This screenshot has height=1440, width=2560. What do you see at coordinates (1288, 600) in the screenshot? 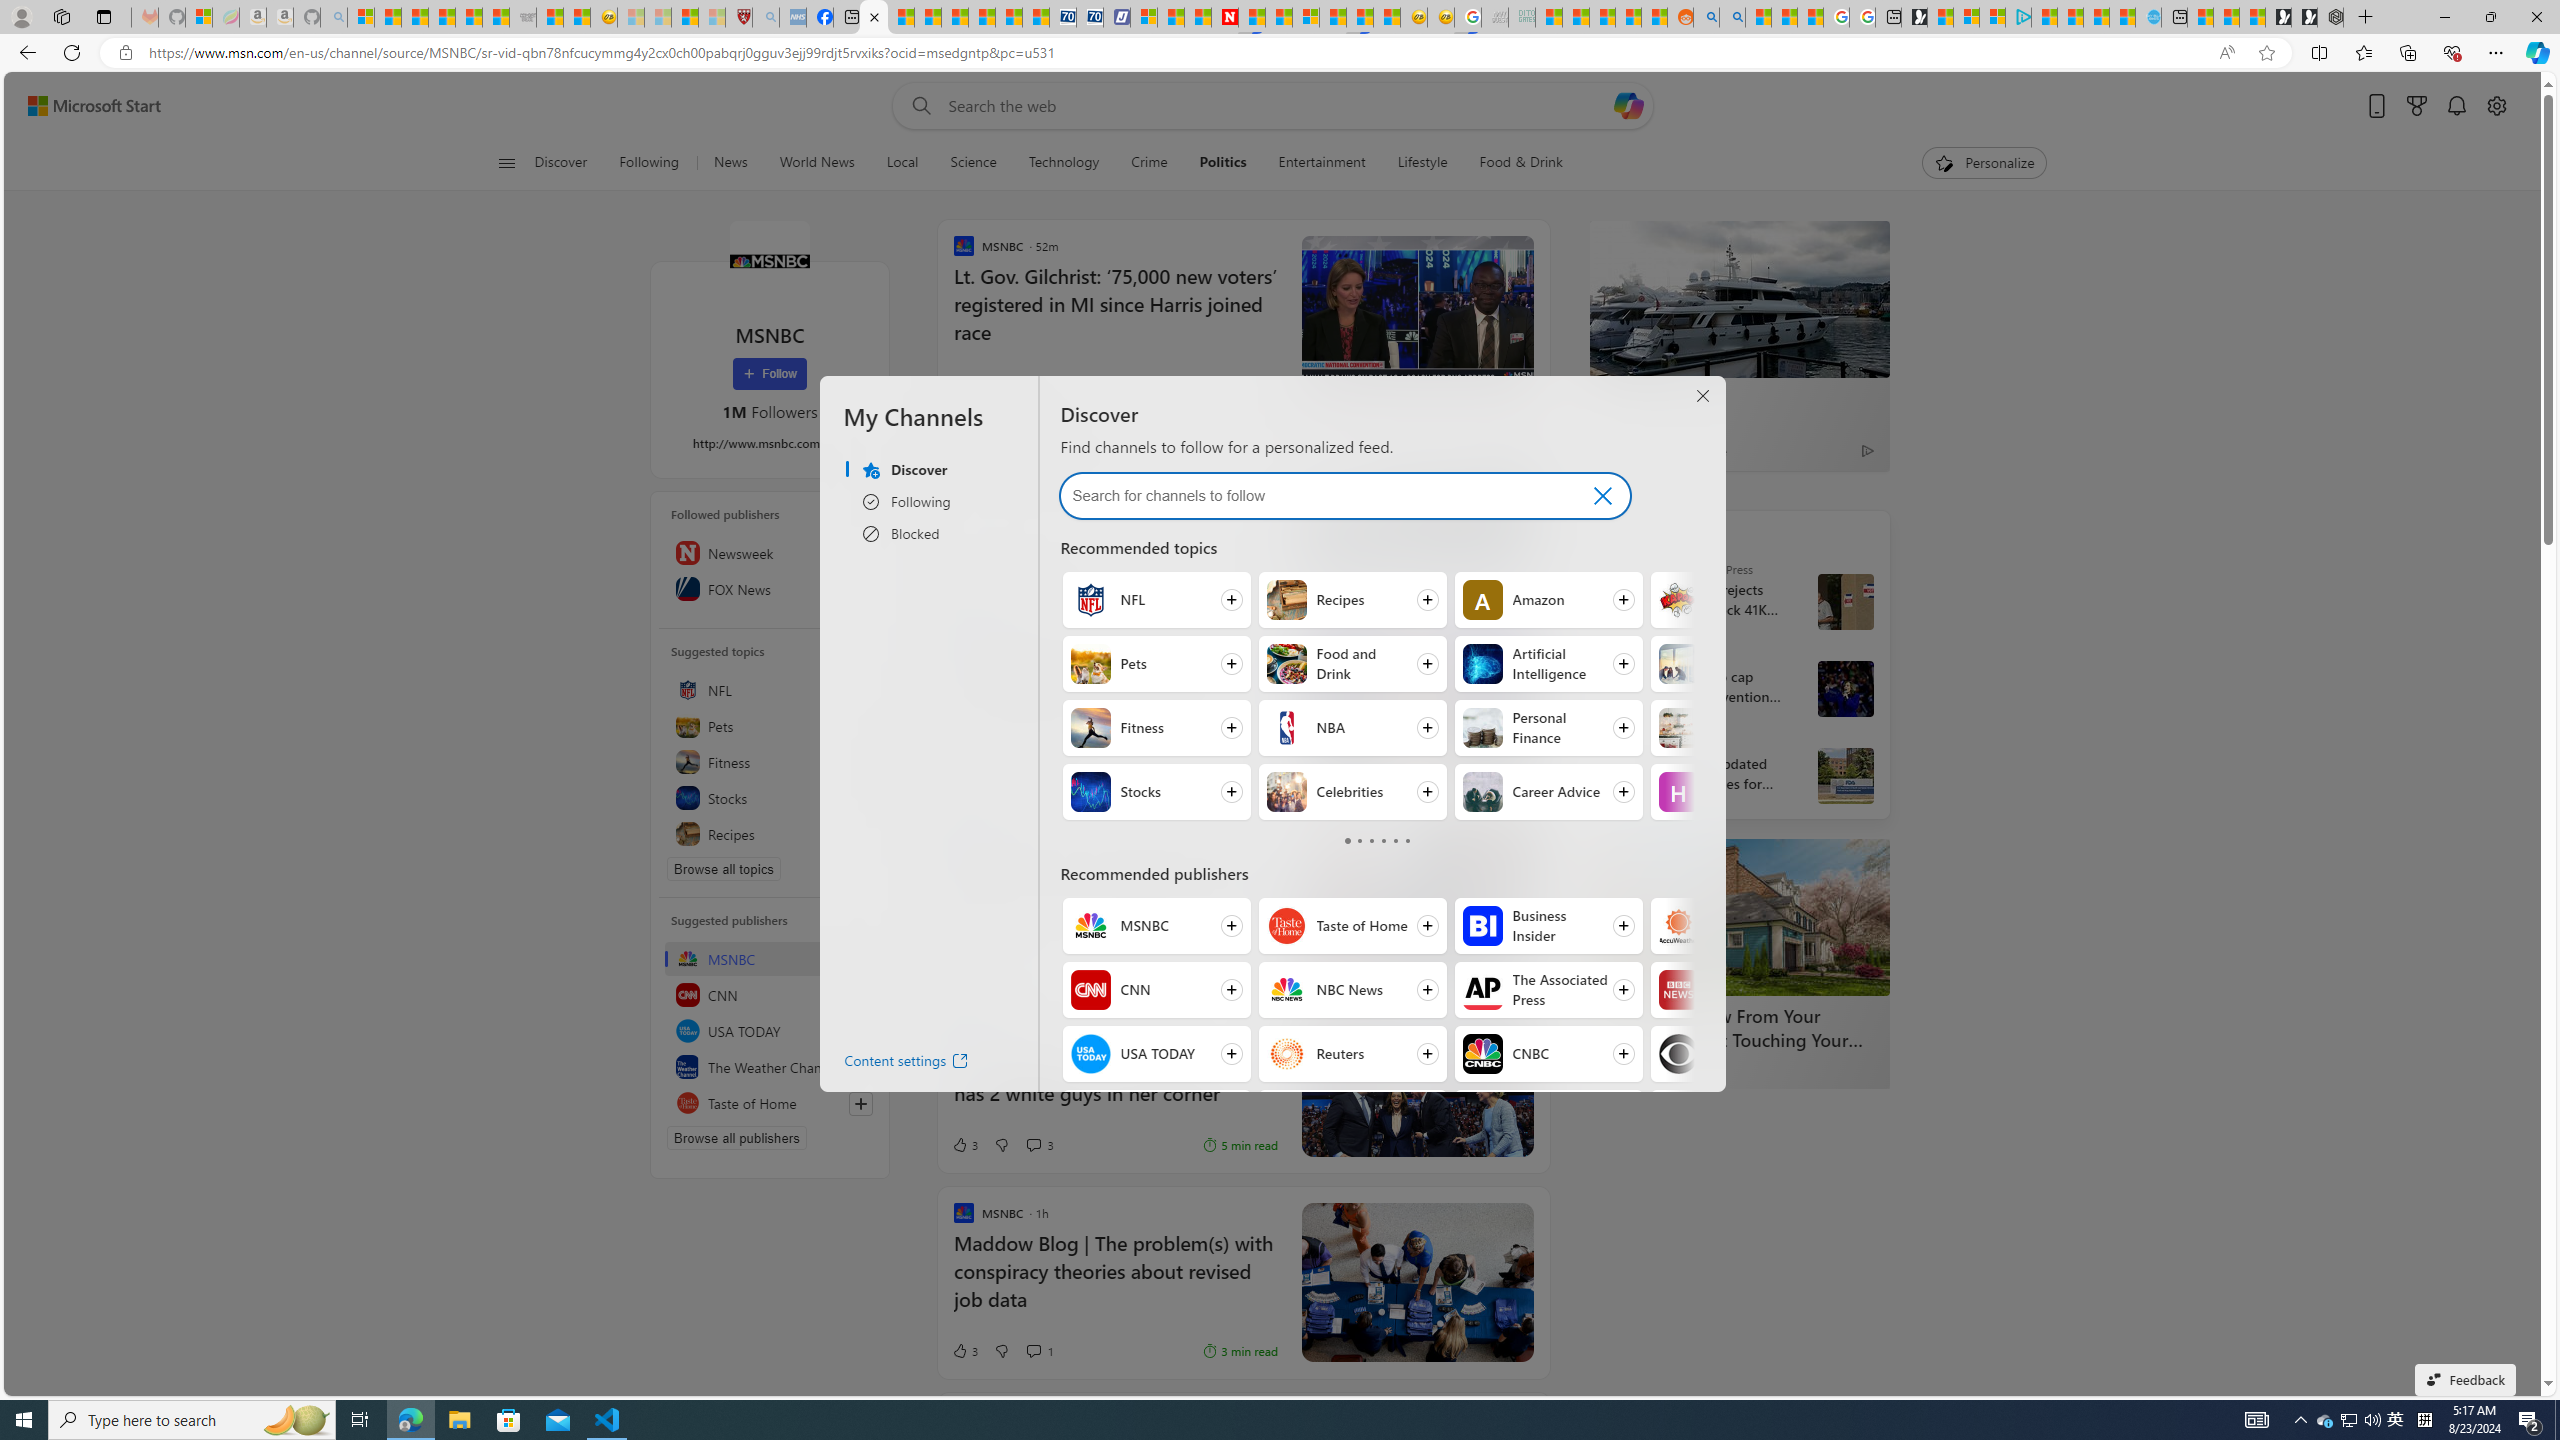
I see `Recipes` at bounding box center [1288, 600].